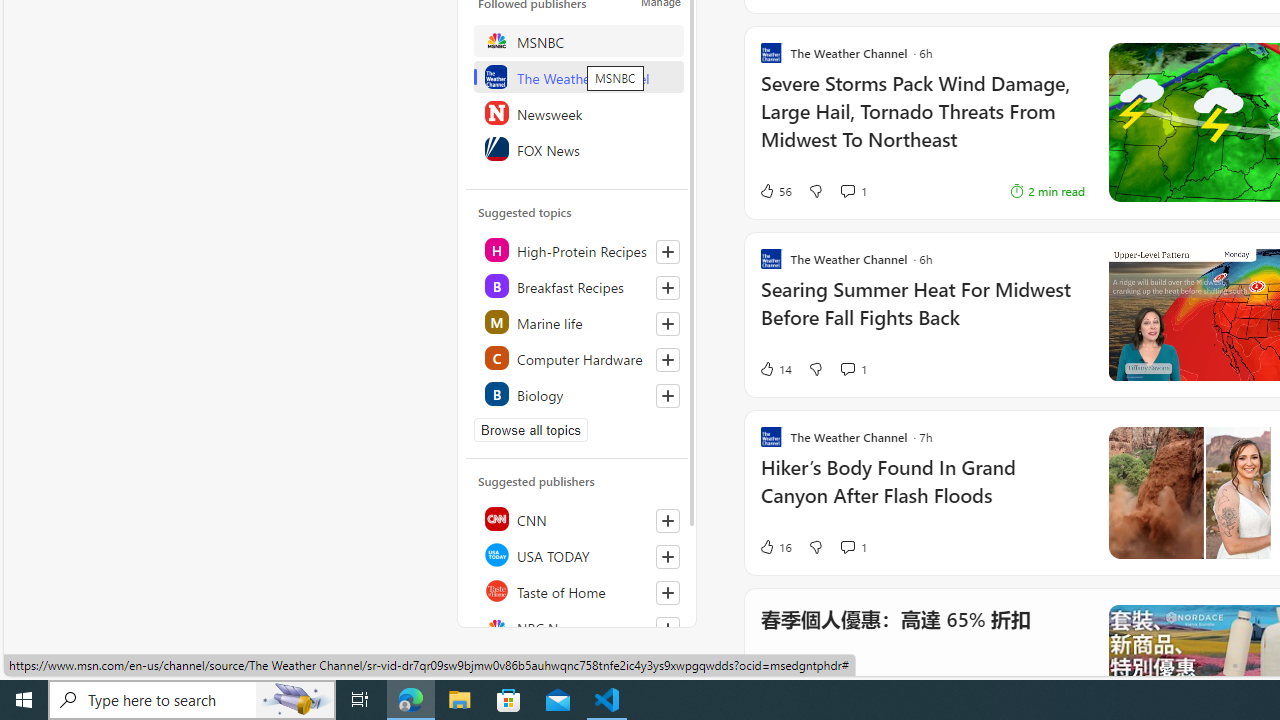 The image size is (1280, 720). What do you see at coordinates (578, 40) in the screenshot?
I see `MSNBC` at bounding box center [578, 40].